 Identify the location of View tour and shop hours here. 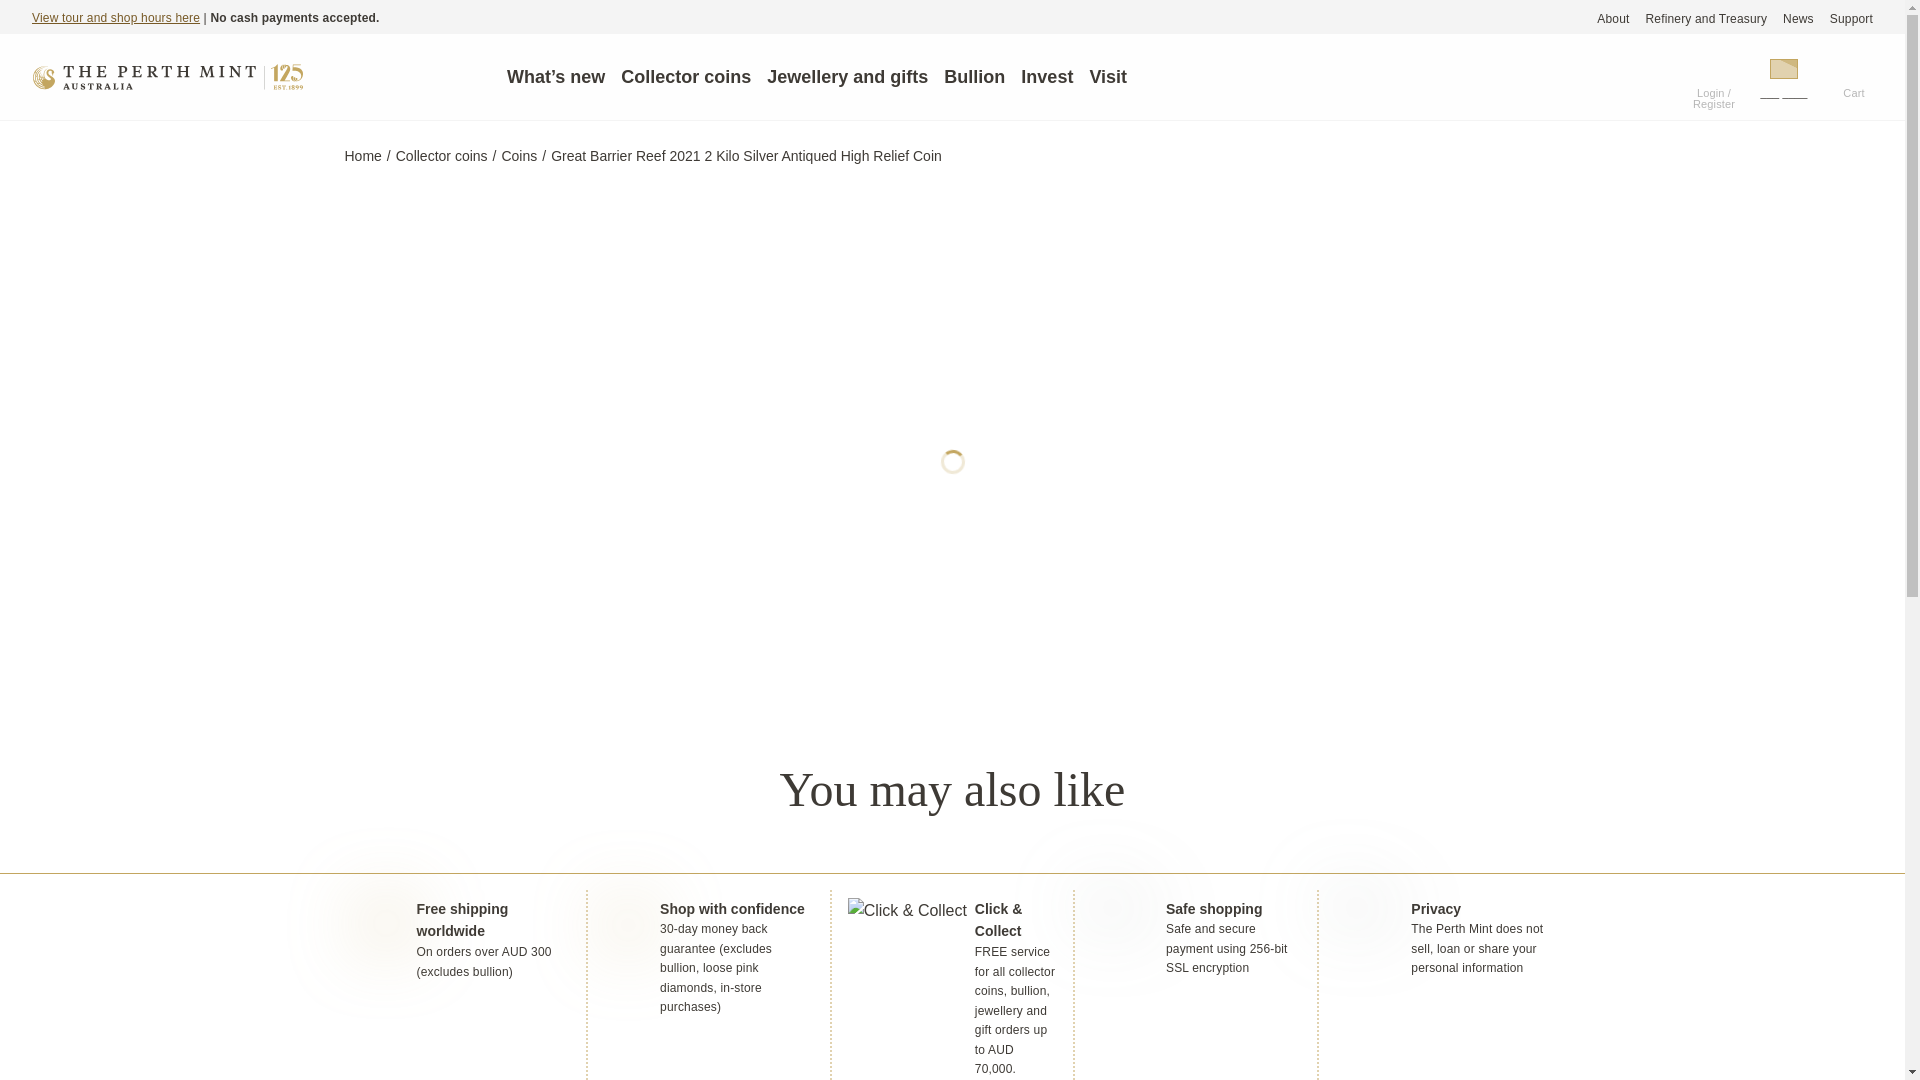
(116, 17).